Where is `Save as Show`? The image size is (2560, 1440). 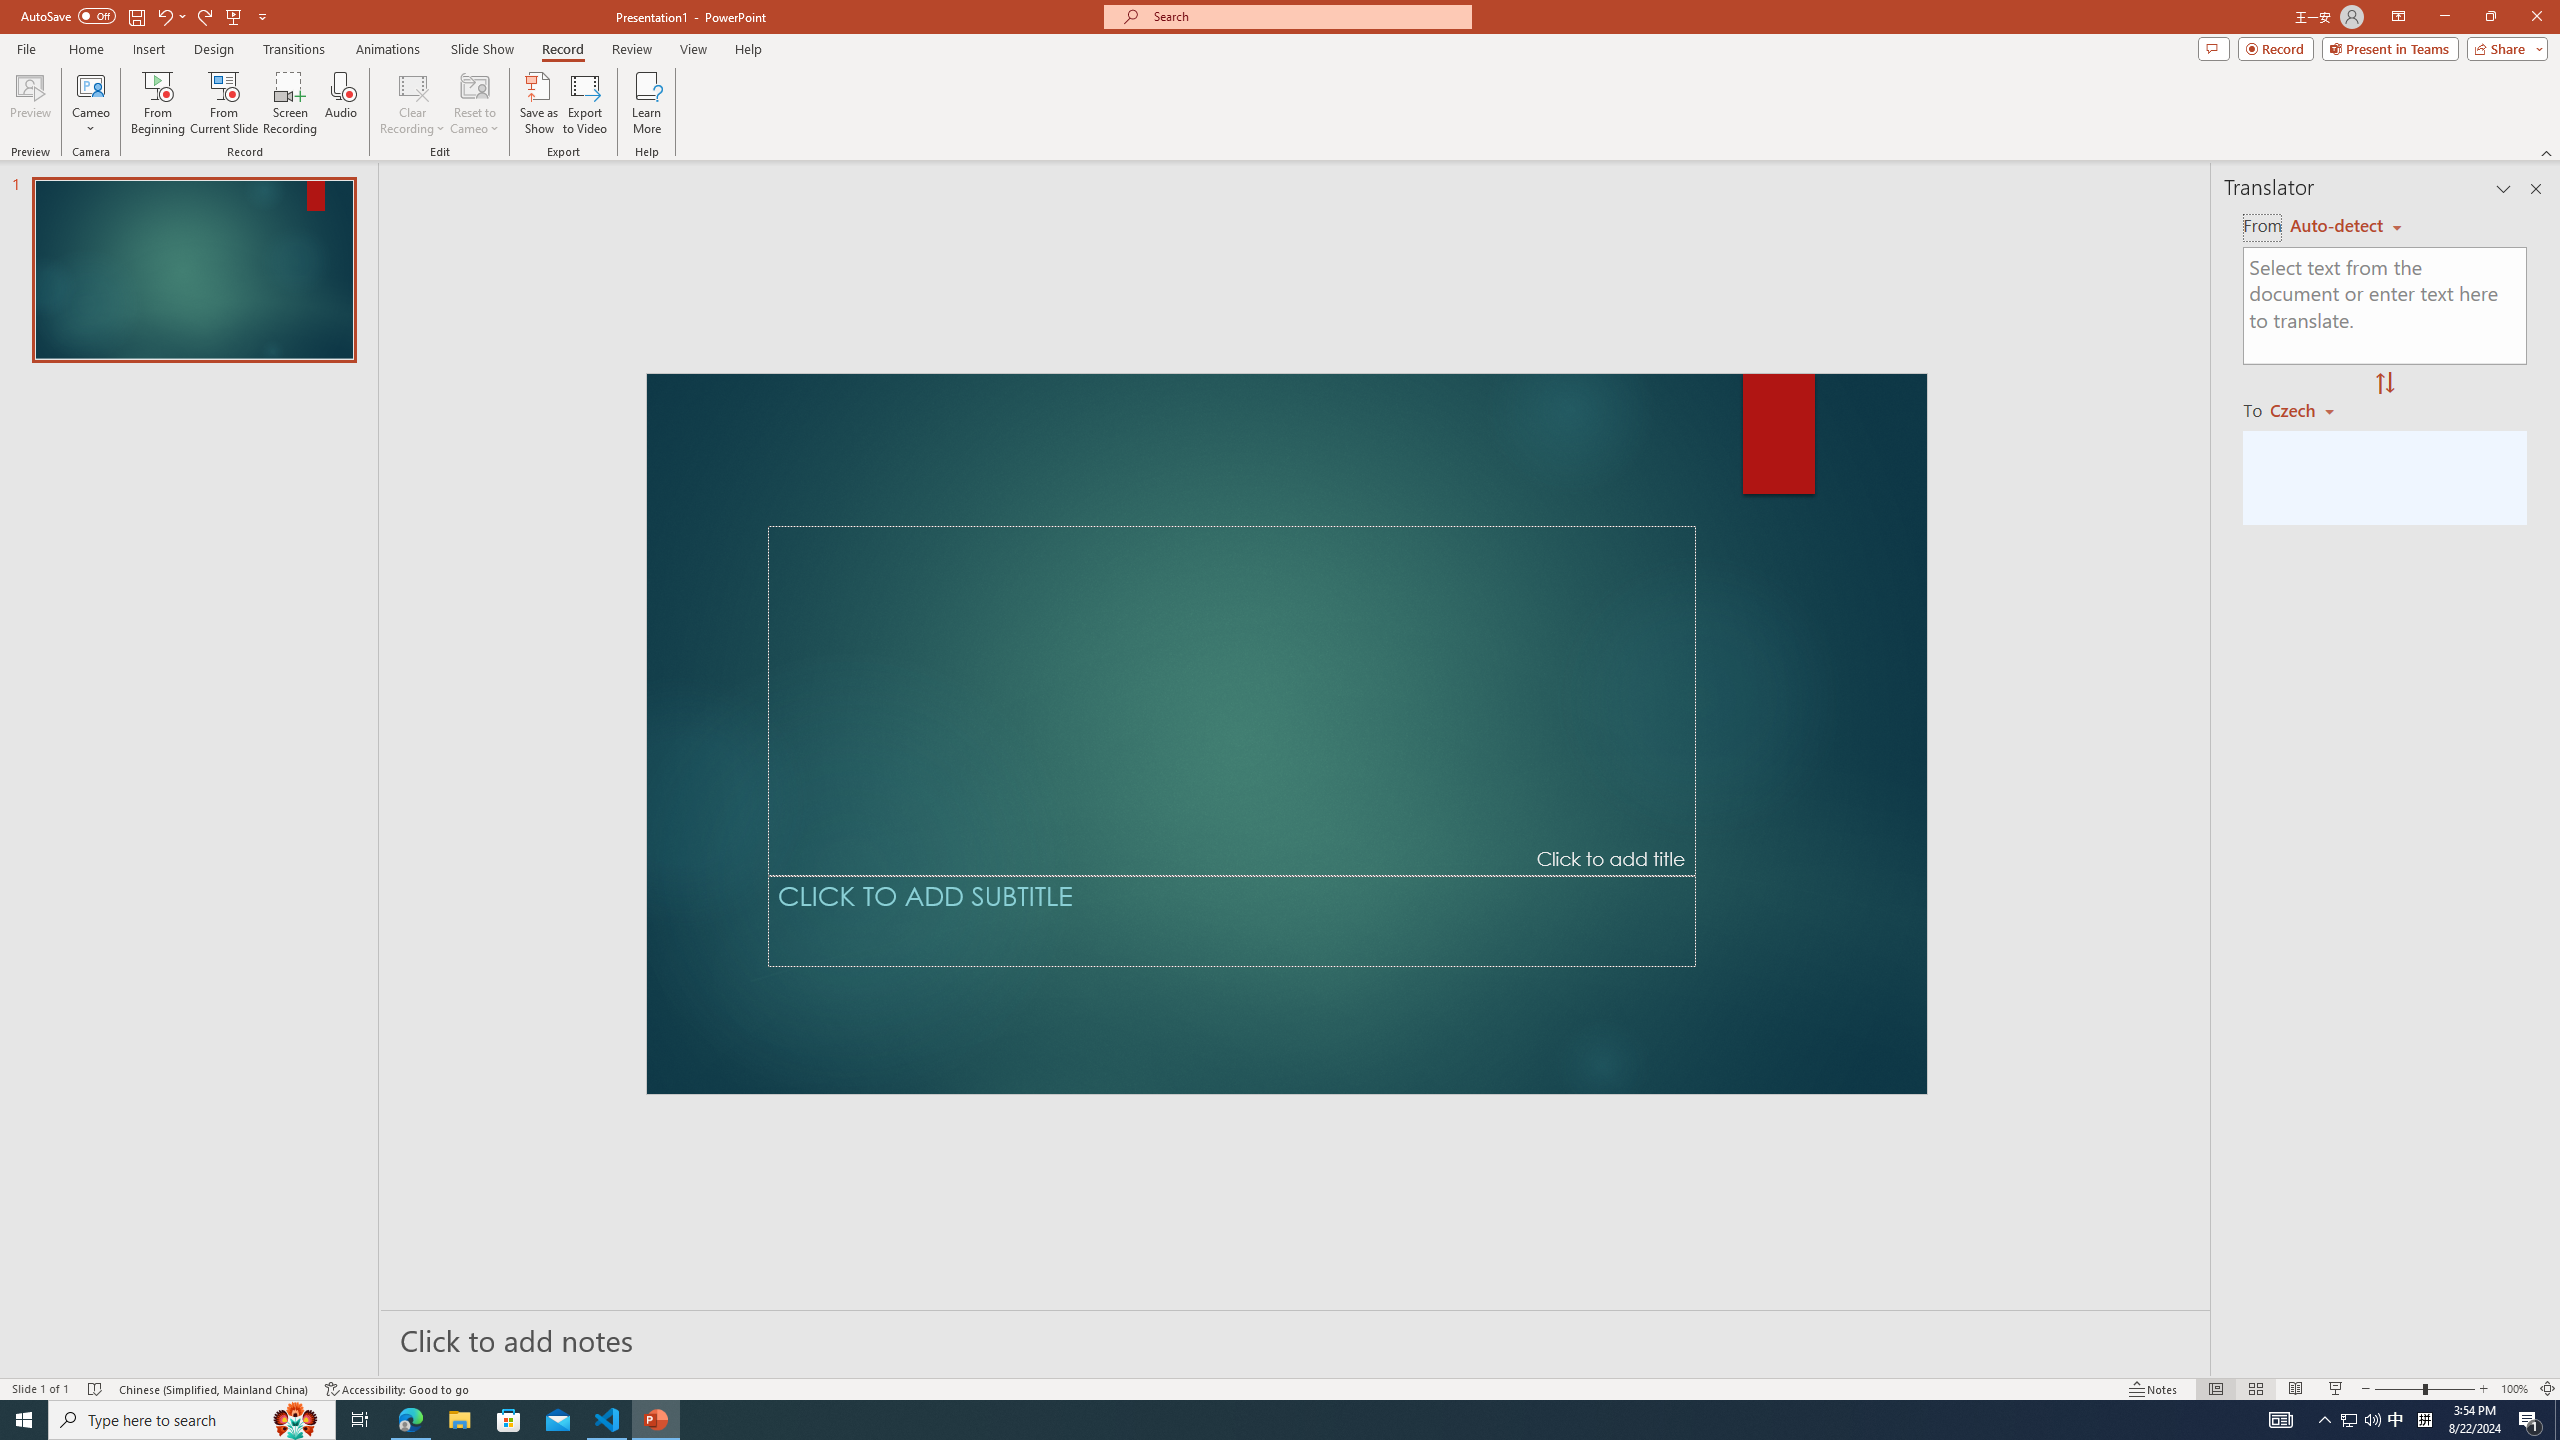
Save as Show is located at coordinates (538, 103).